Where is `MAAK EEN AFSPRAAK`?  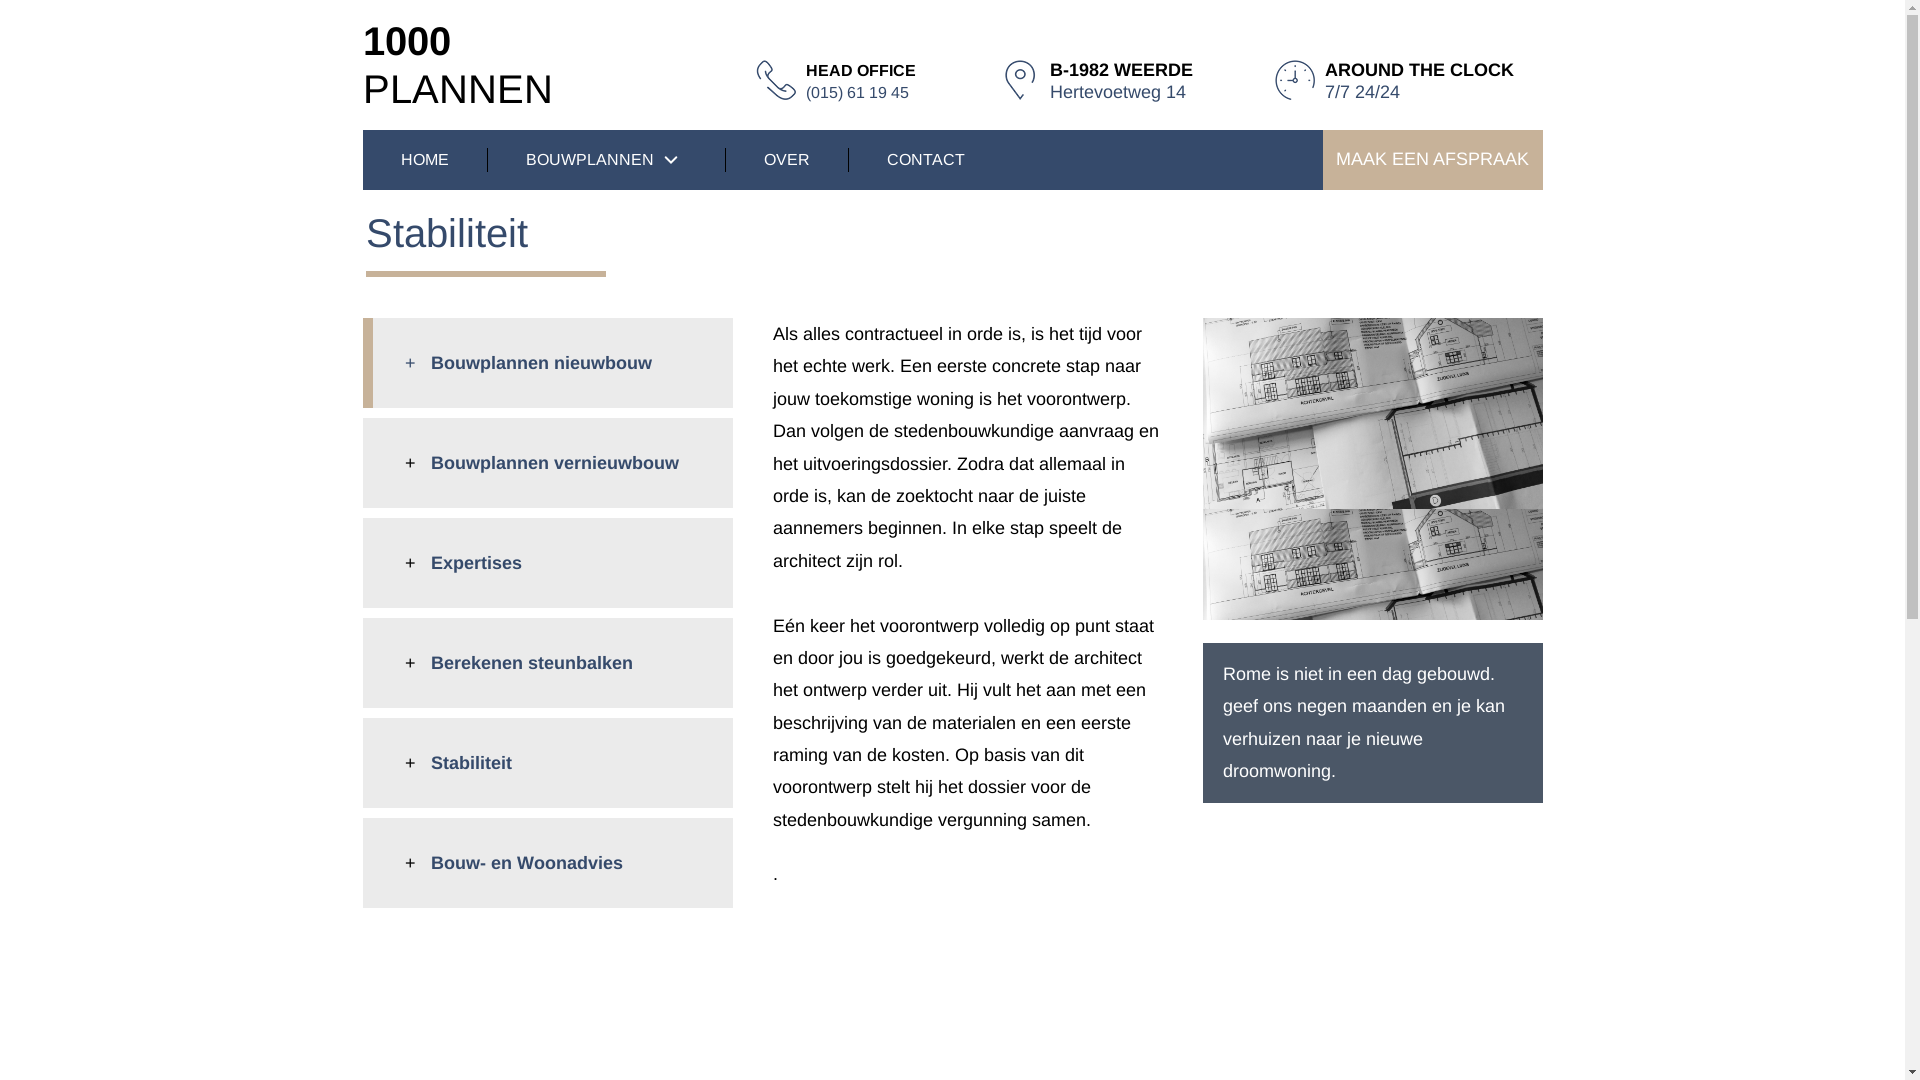 MAAK EEN AFSPRAAK is located at coordinates (1432, 159).